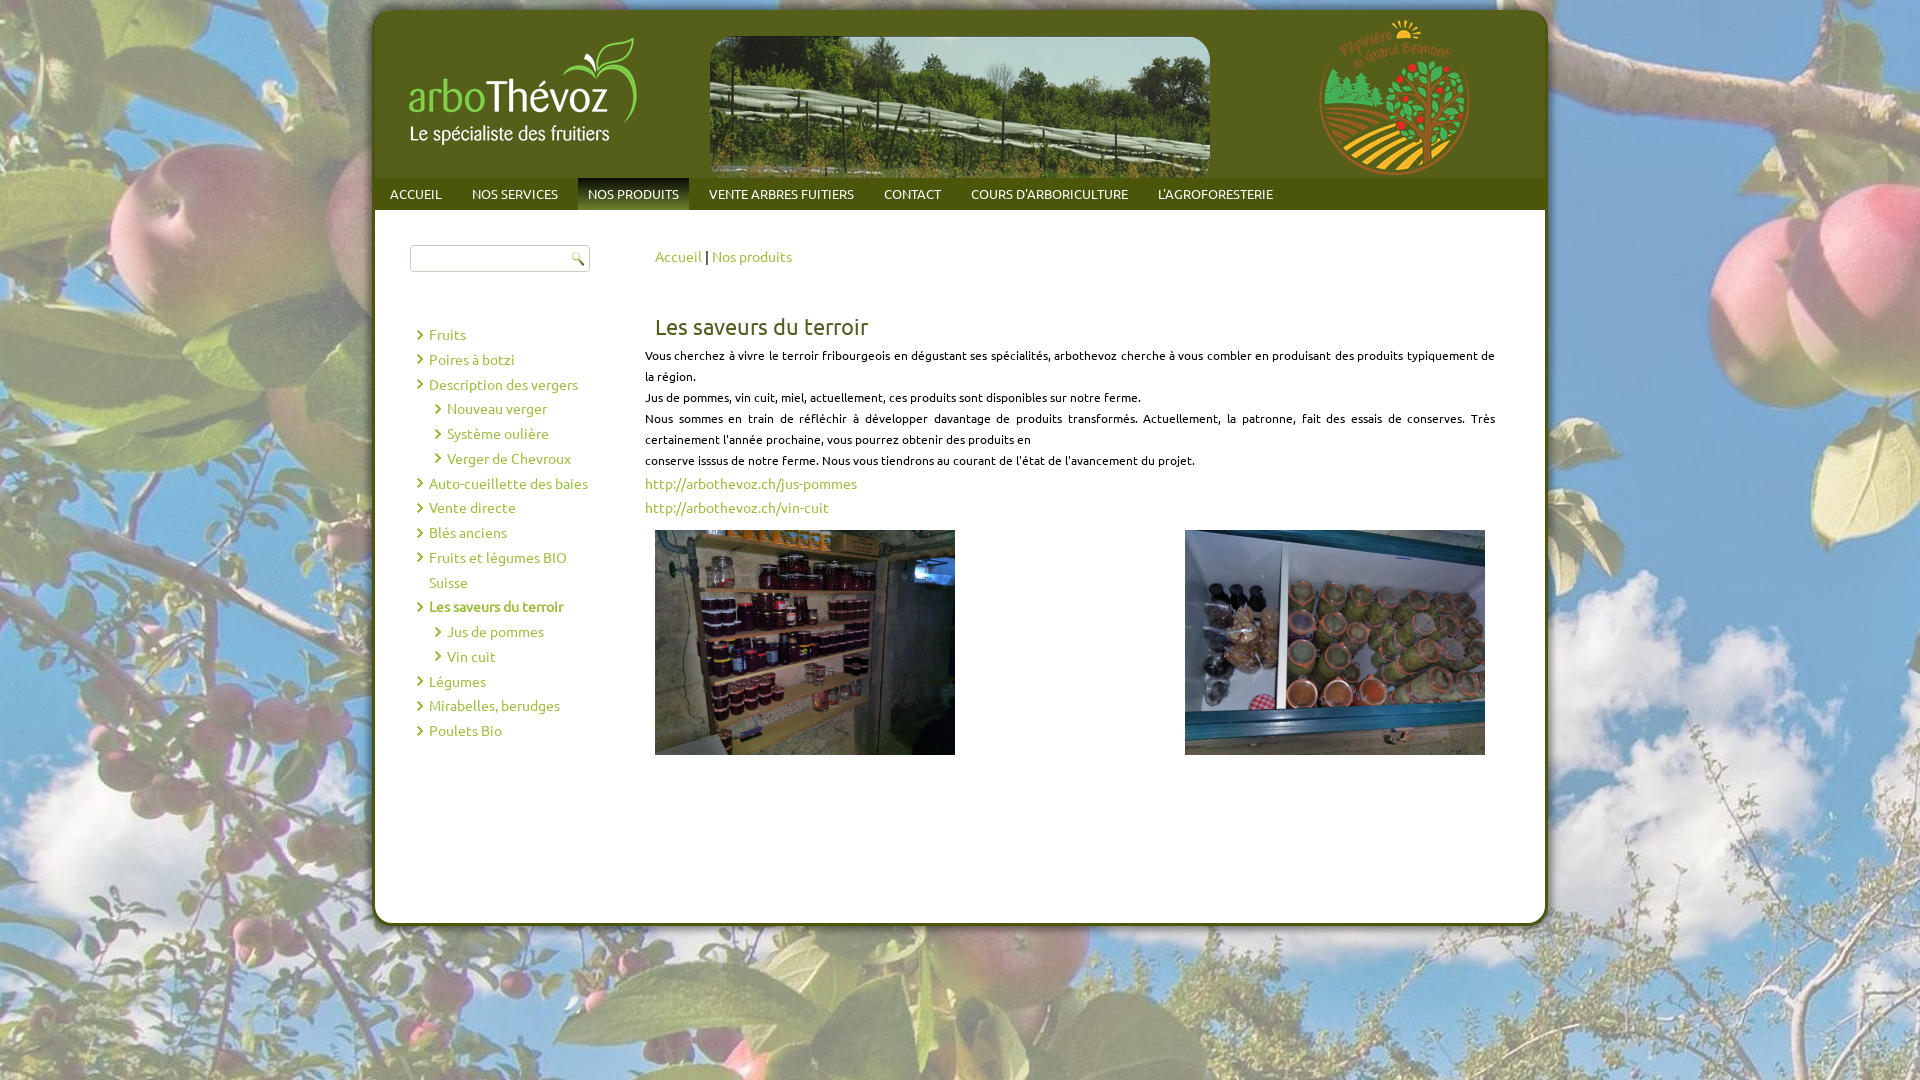  Describe the element at coordinates (509, 458) in the screenshot. I see `Verger de Chevroux` at that location.